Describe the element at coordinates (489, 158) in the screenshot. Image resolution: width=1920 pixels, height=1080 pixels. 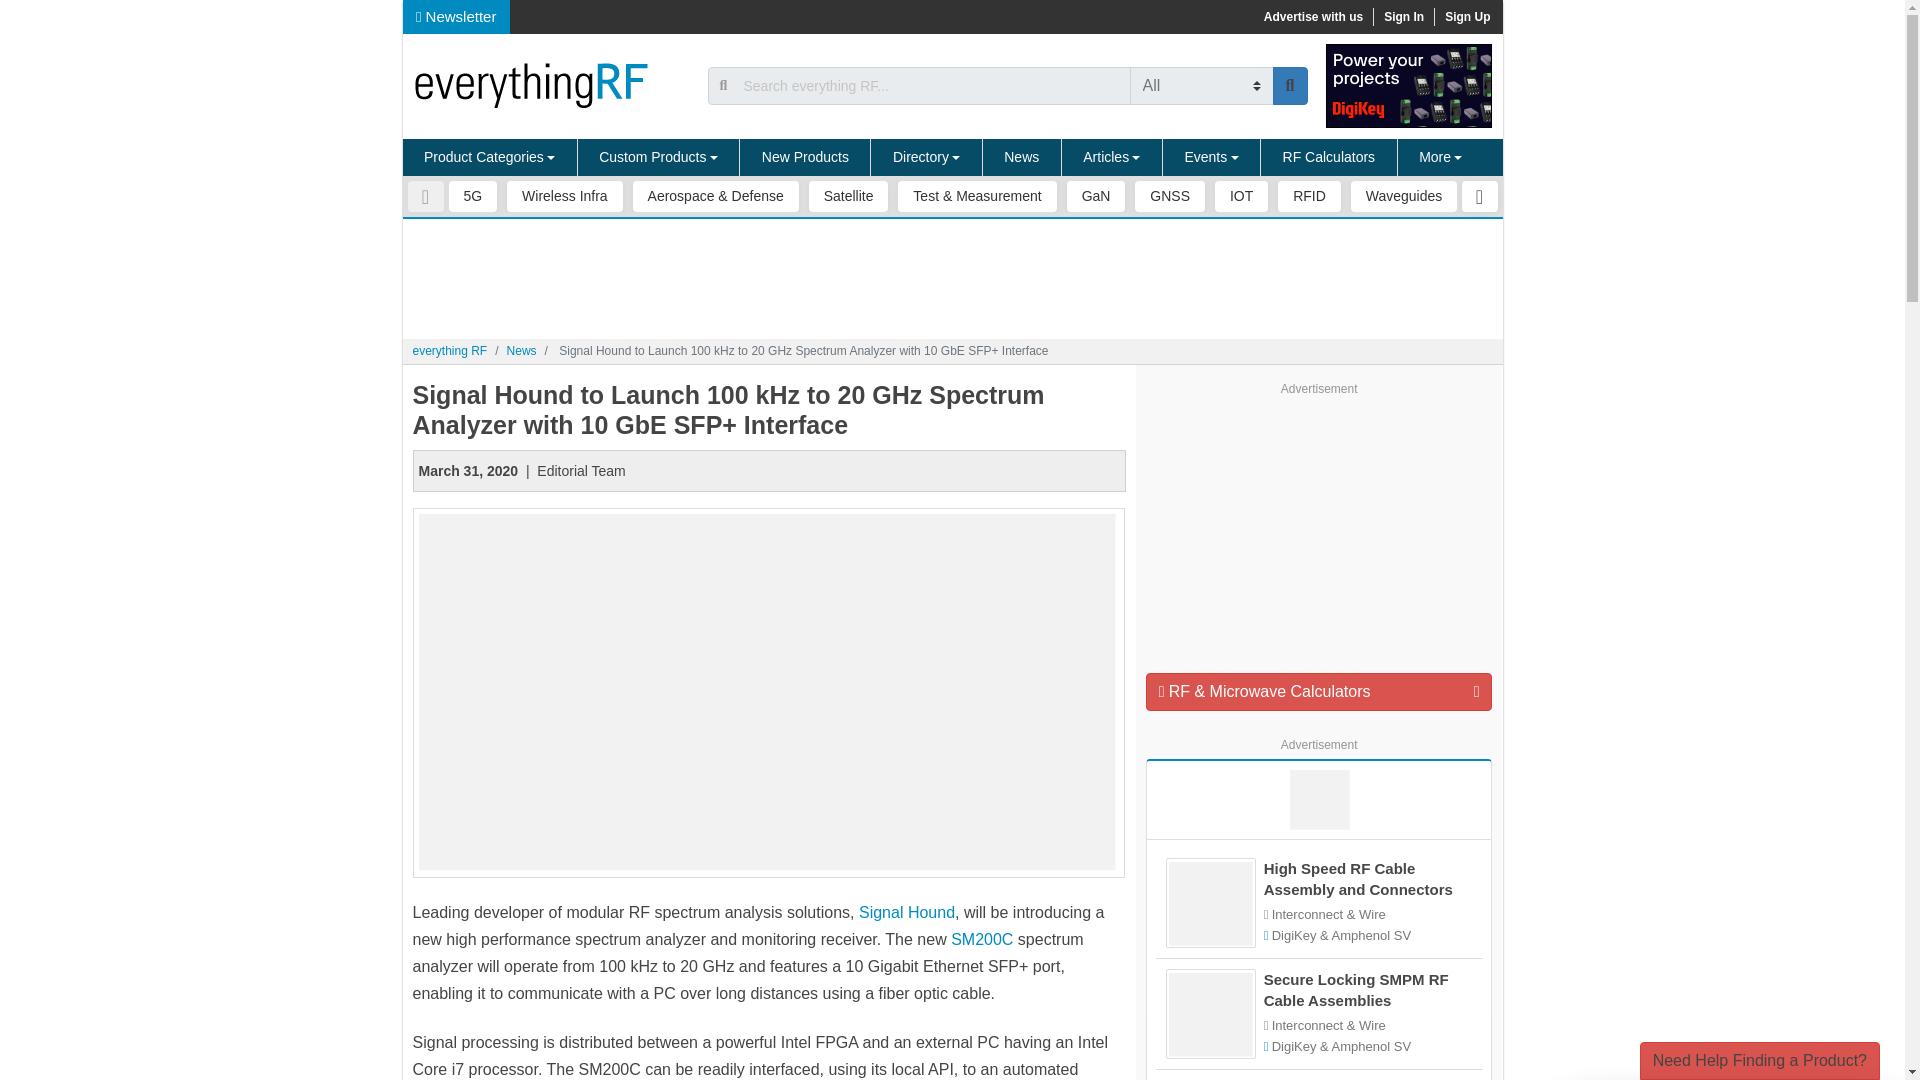
I see `Product Categories` at that location.